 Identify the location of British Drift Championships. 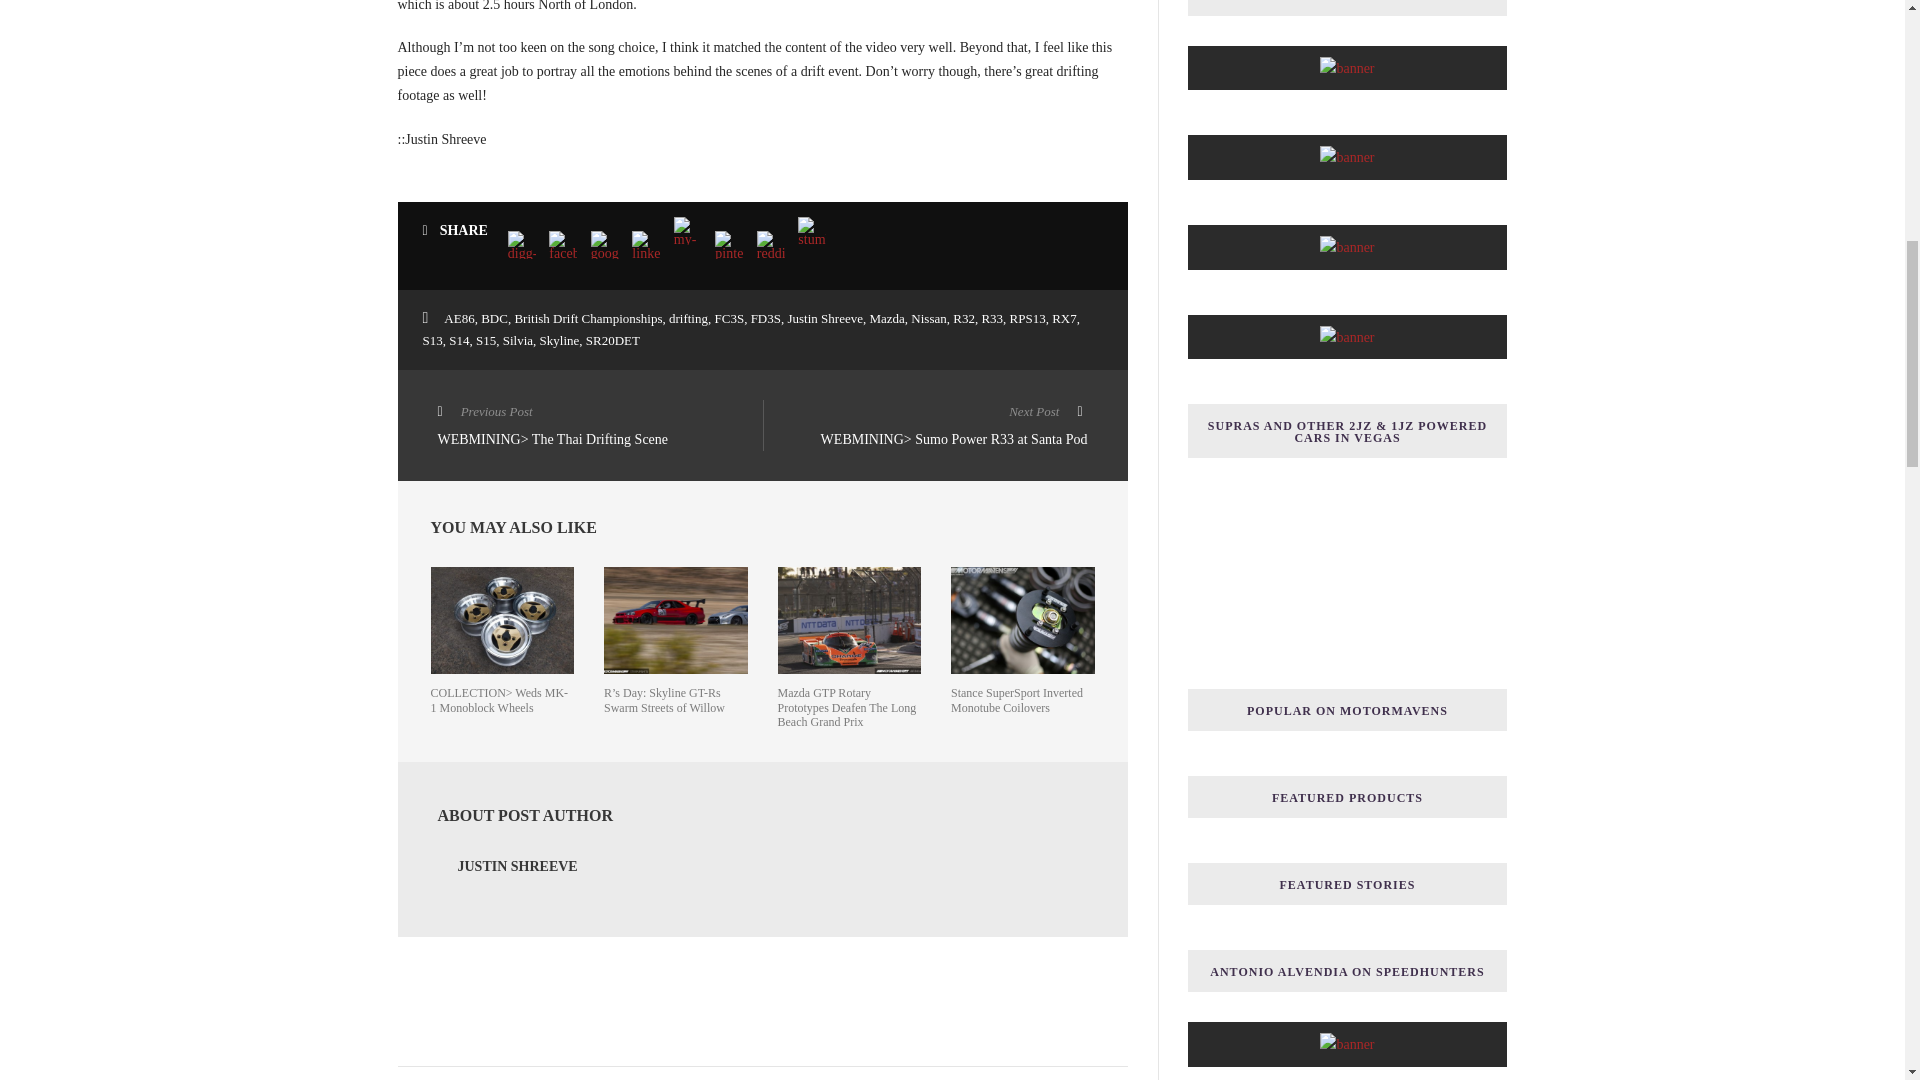
(588, 318).